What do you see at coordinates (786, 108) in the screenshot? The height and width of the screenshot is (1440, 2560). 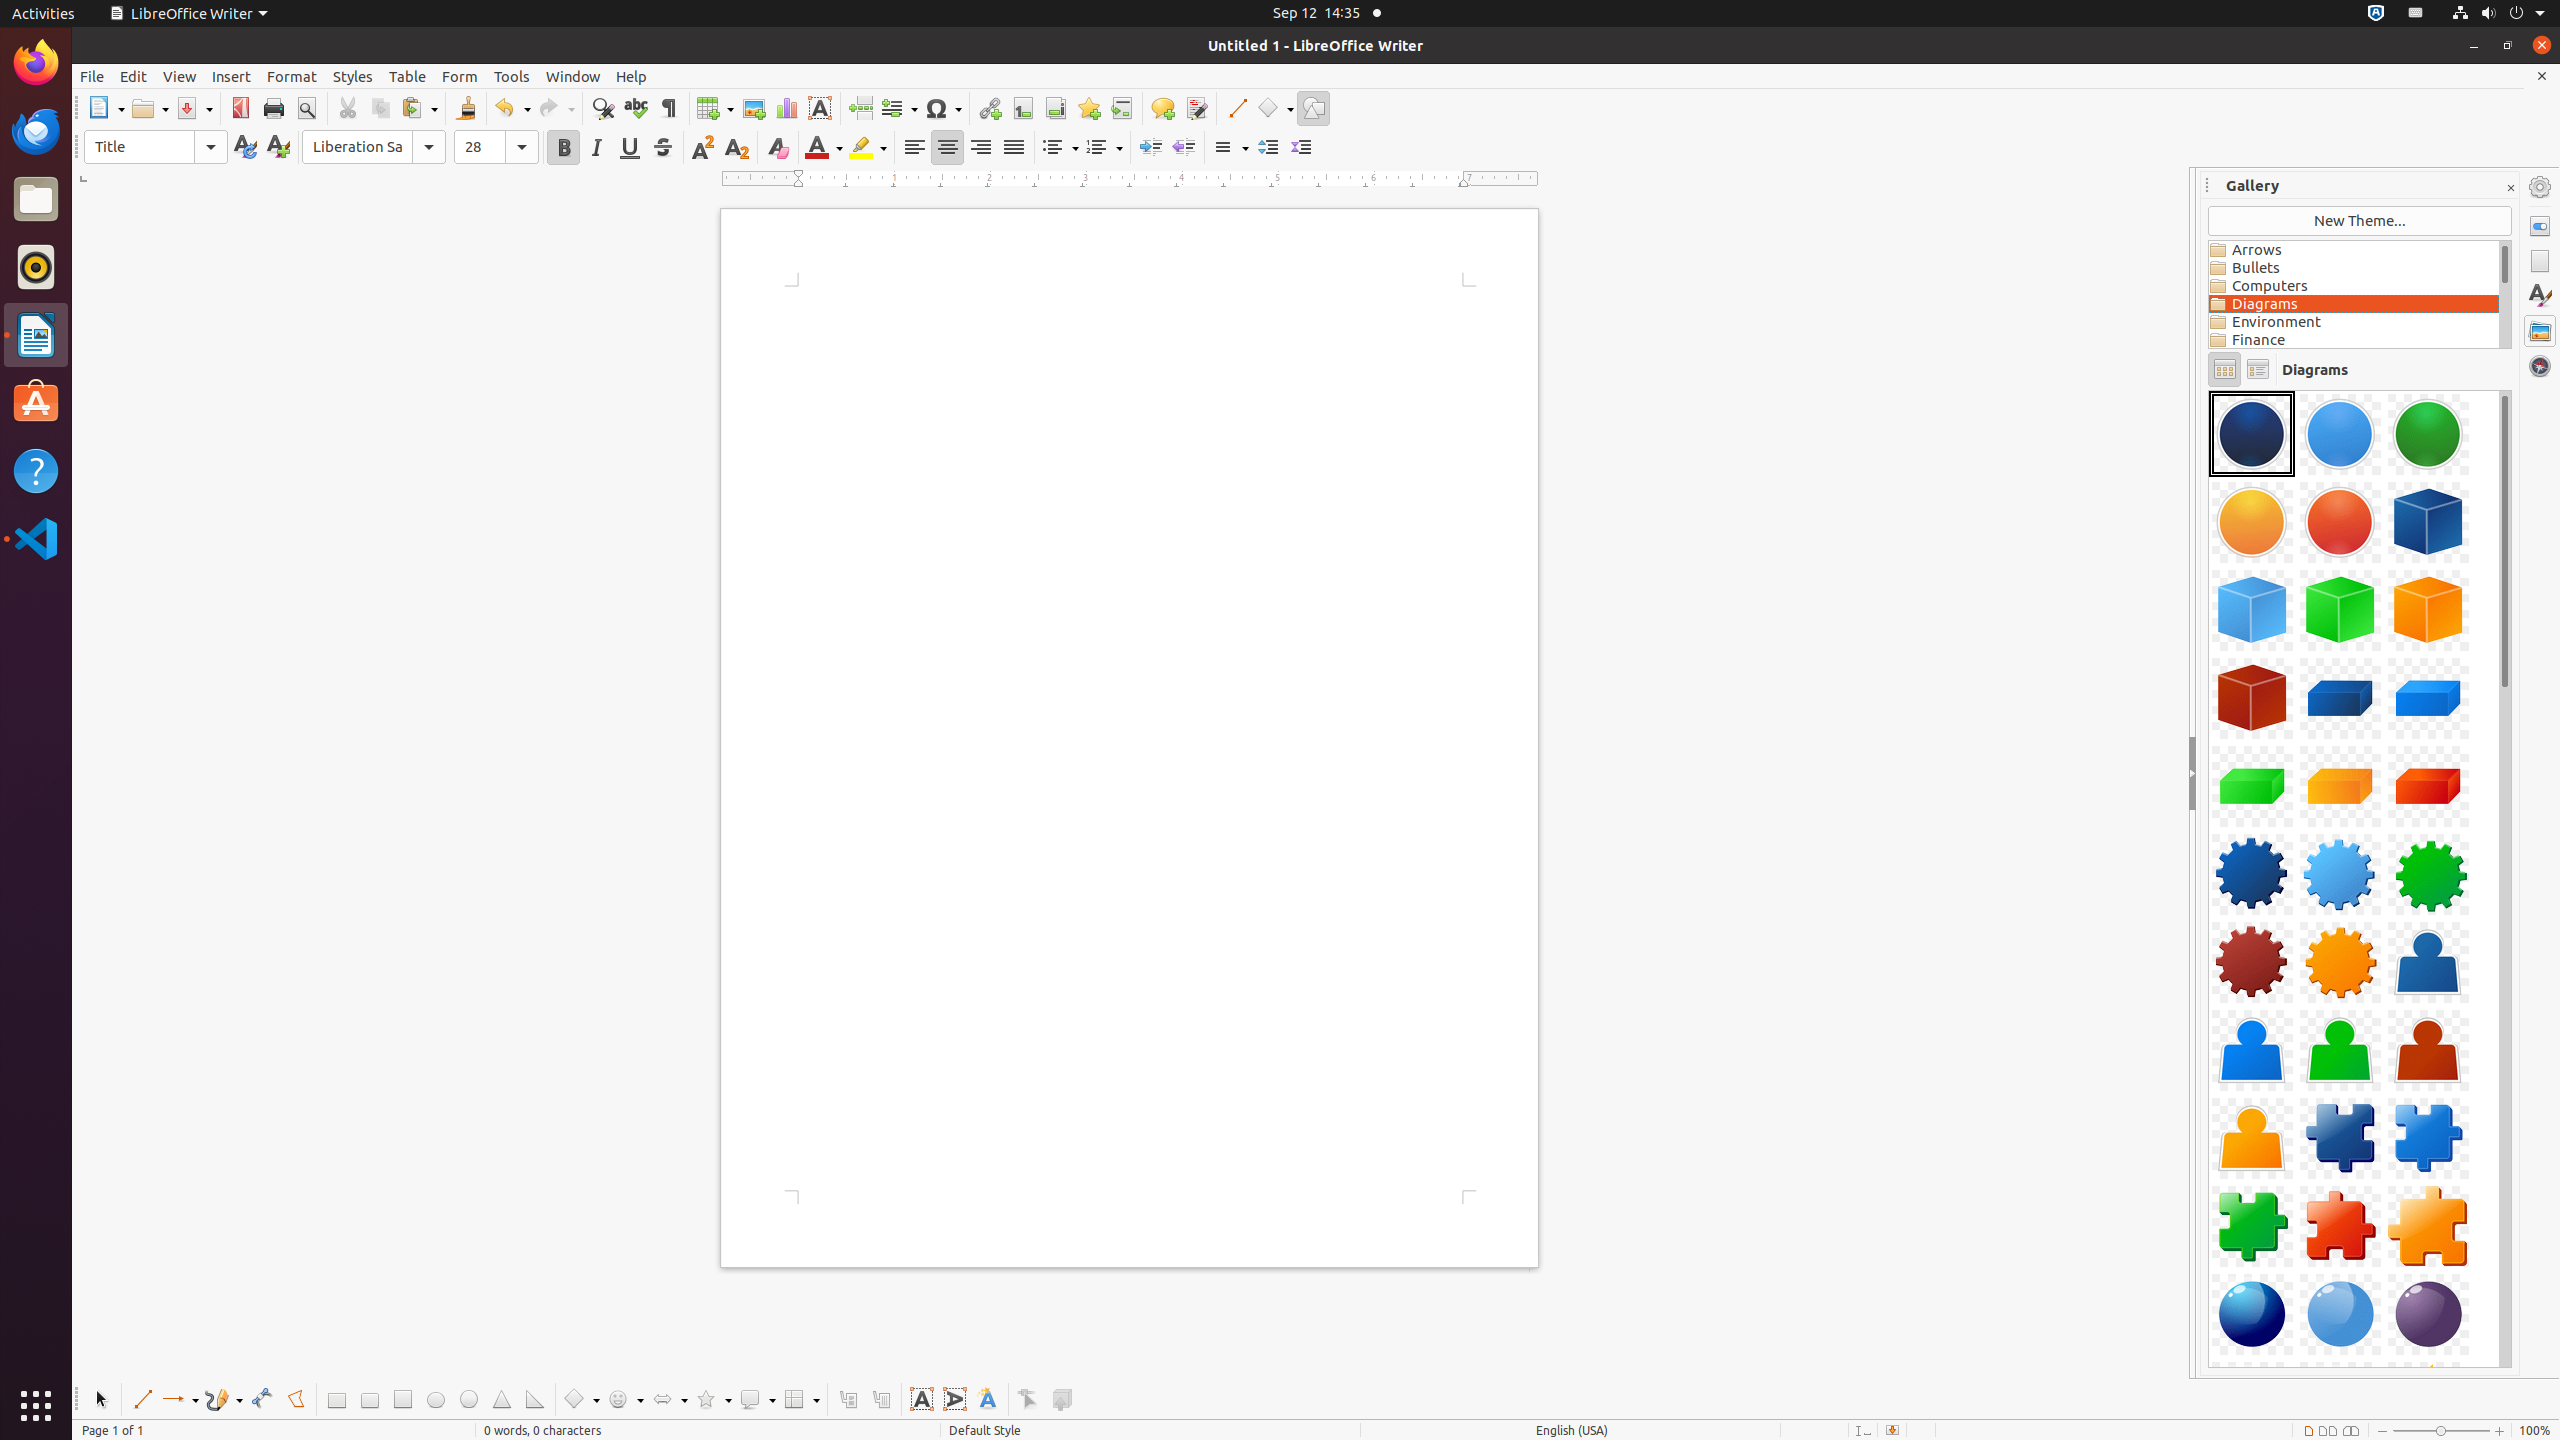 I see `Chart` at bounding box center [786, 108].